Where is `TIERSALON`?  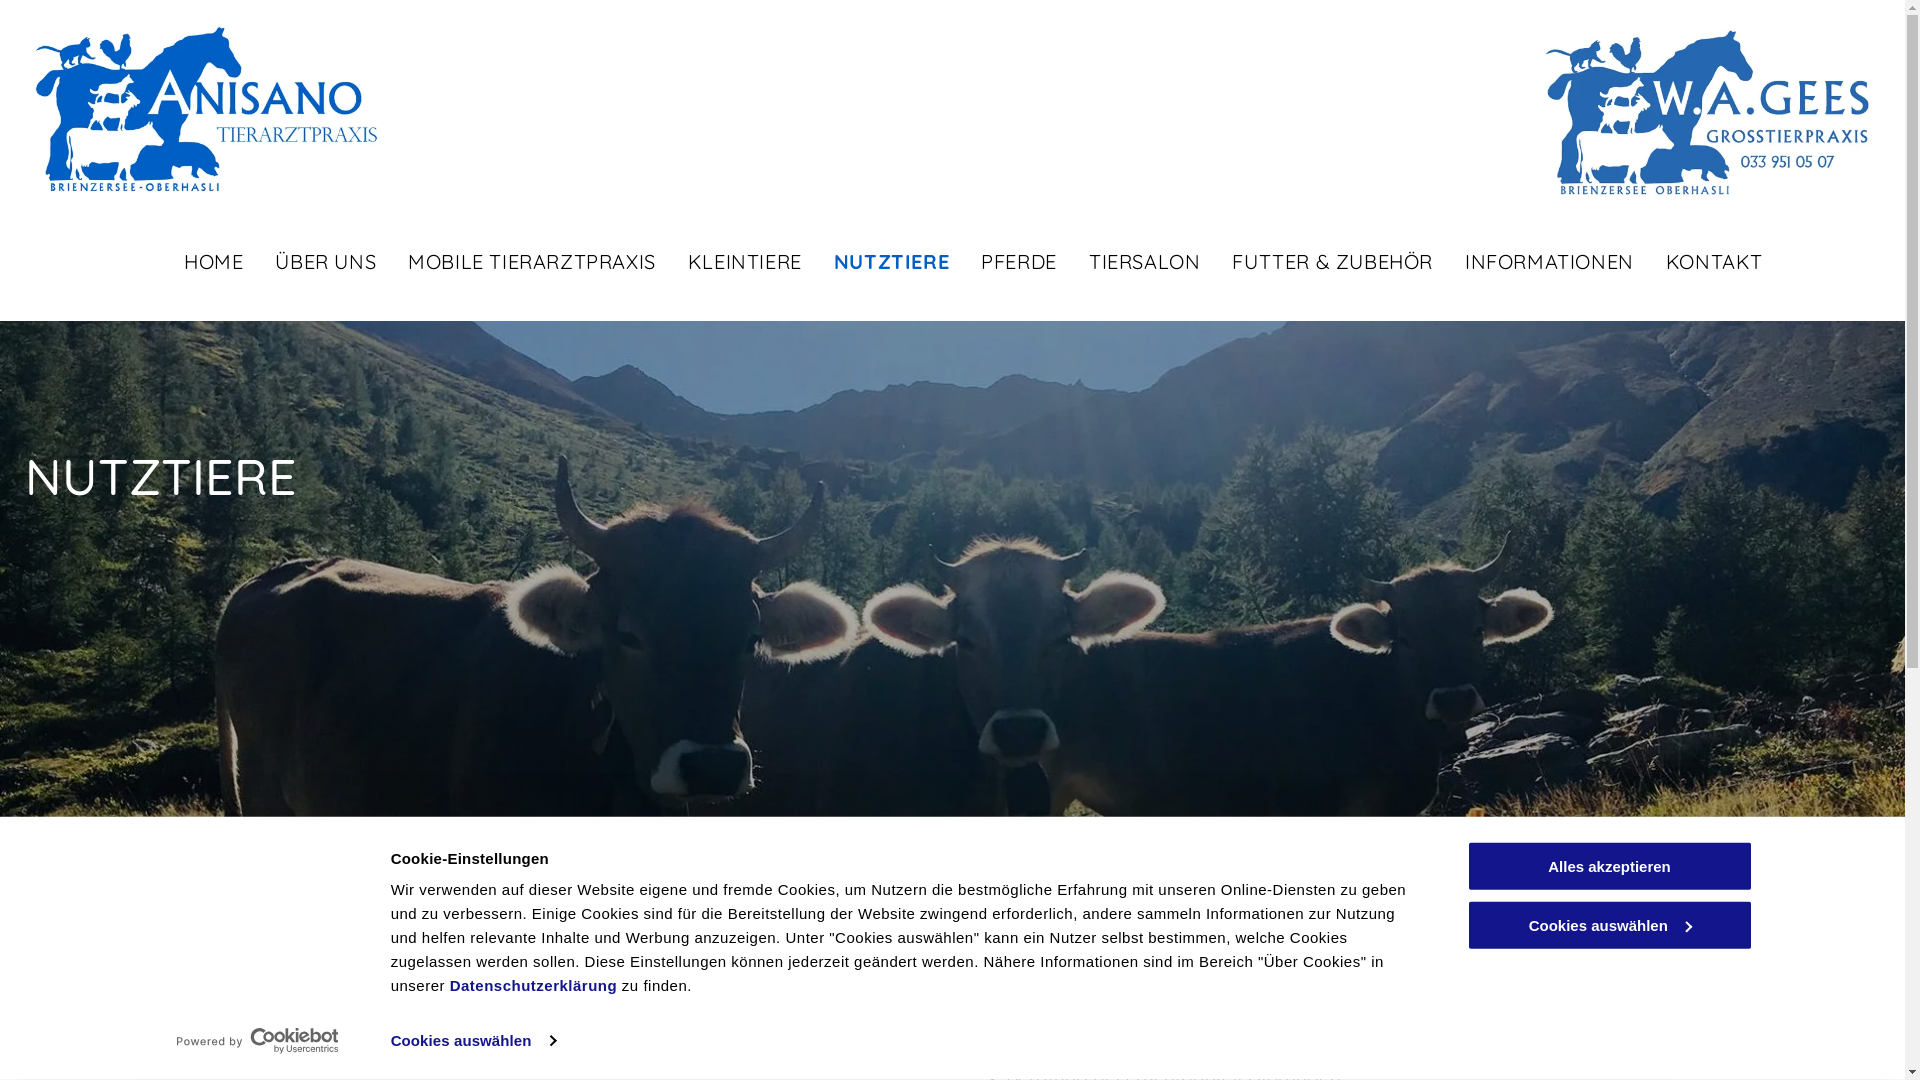 TIERSALON is located at coordinates (1128, 265).